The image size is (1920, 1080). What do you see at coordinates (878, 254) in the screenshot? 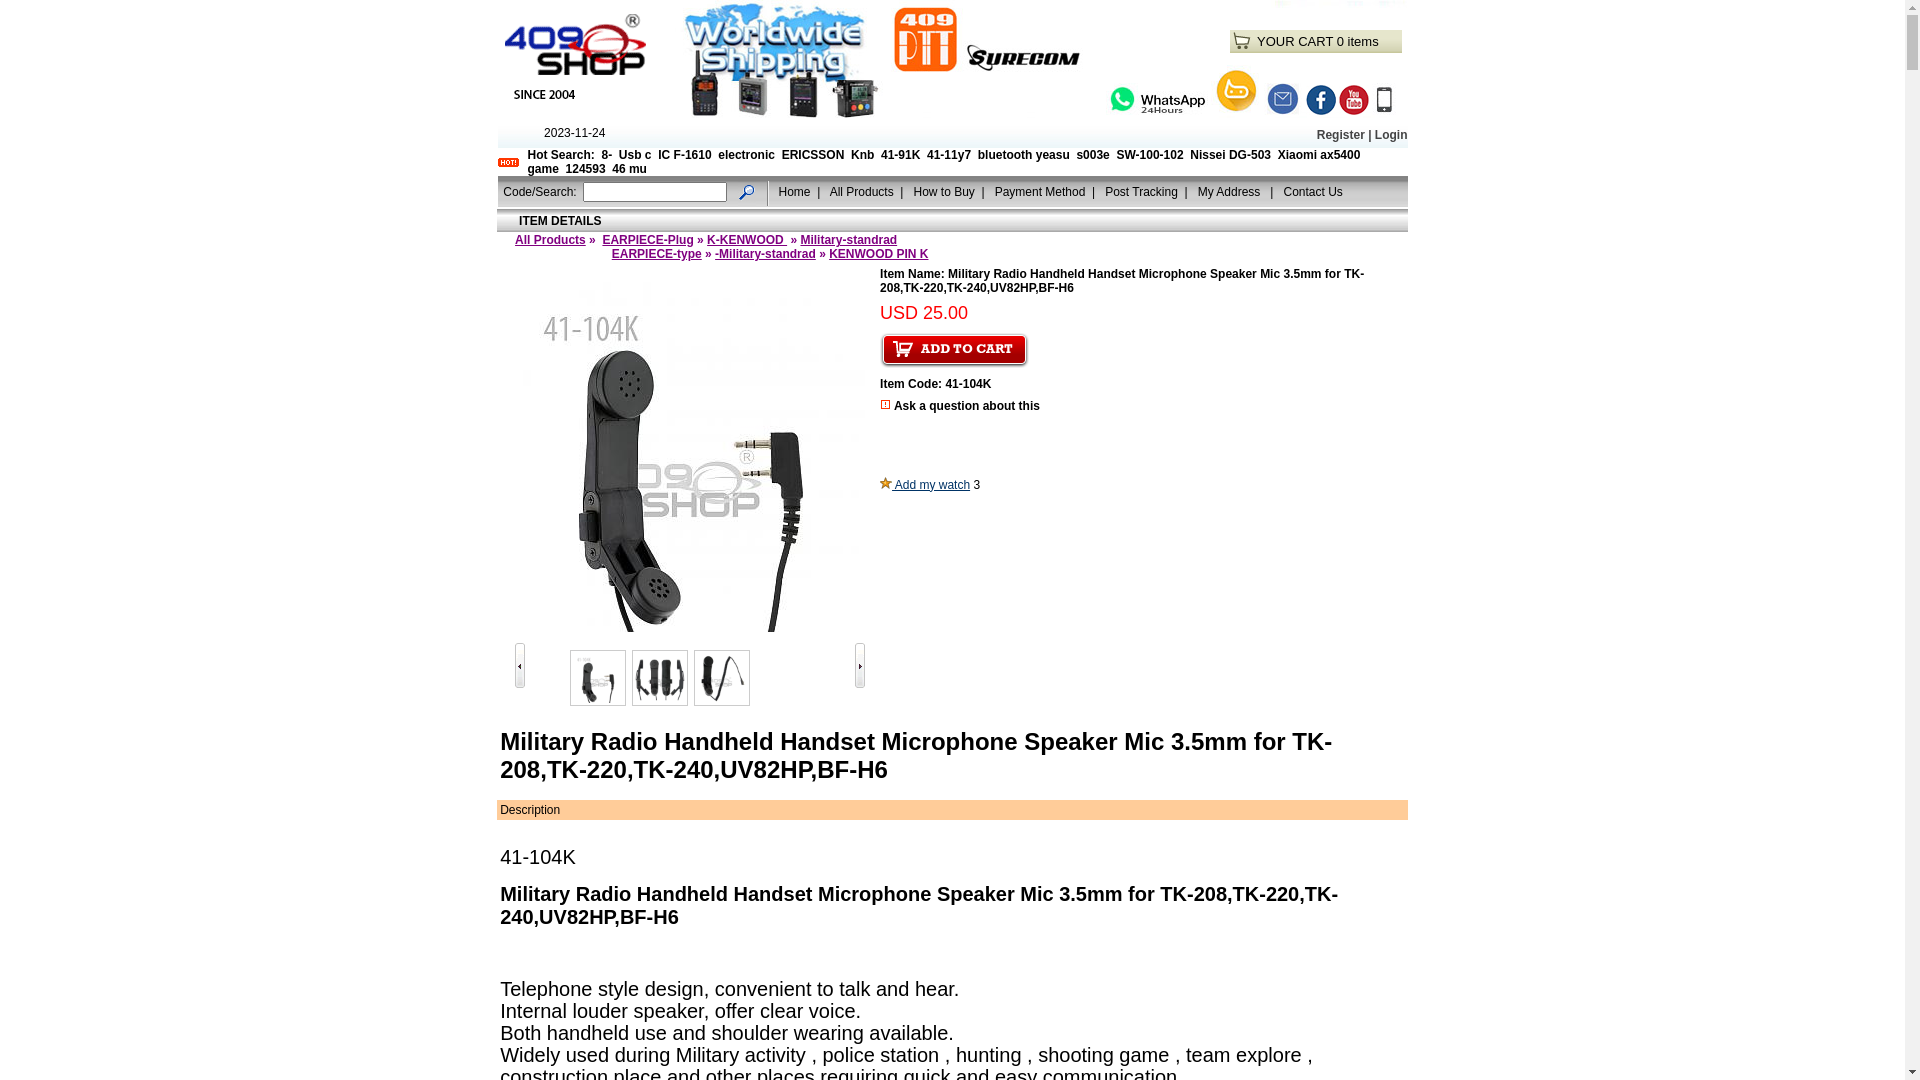
I see `KENWOOD PIN K` at bounding box center [878, 254].